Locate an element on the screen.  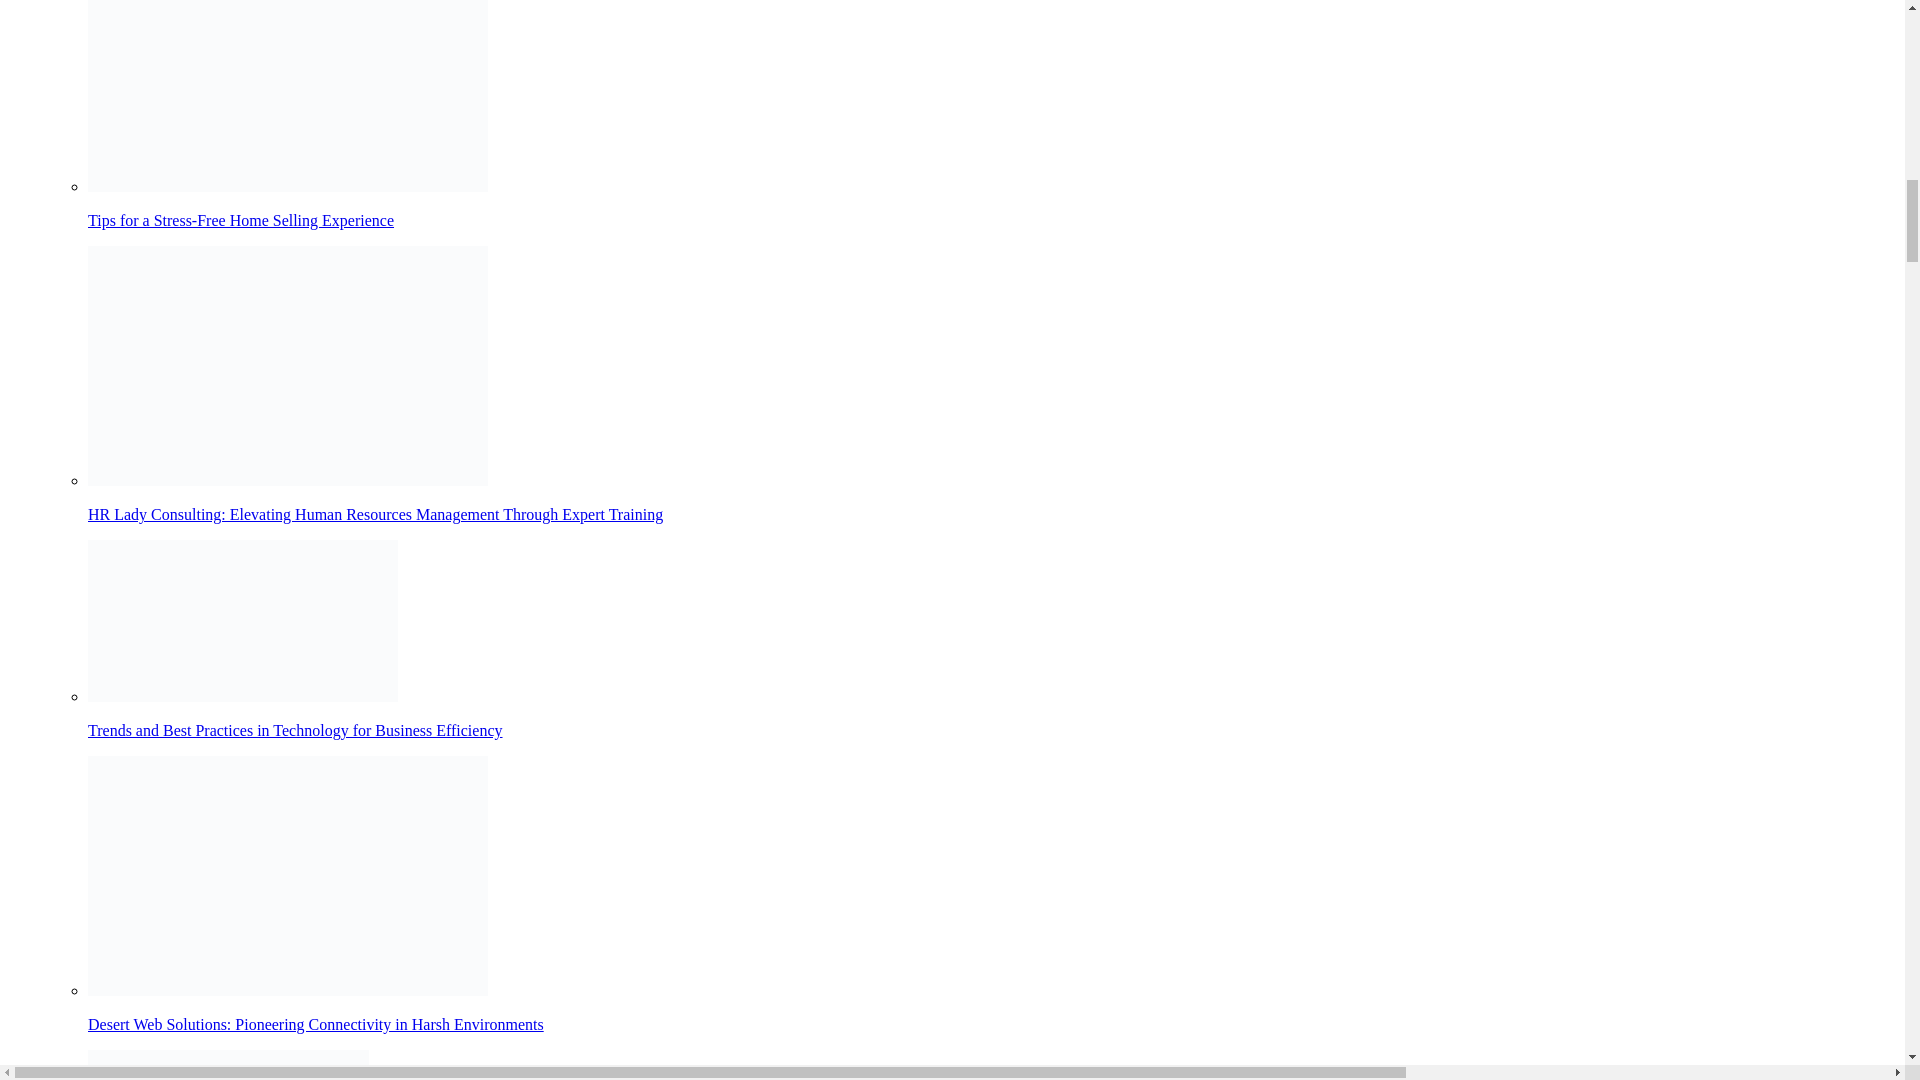
Solving the Denver Home Loan Quagmire Dilemma 10 is located at coordinates (228, 1064).